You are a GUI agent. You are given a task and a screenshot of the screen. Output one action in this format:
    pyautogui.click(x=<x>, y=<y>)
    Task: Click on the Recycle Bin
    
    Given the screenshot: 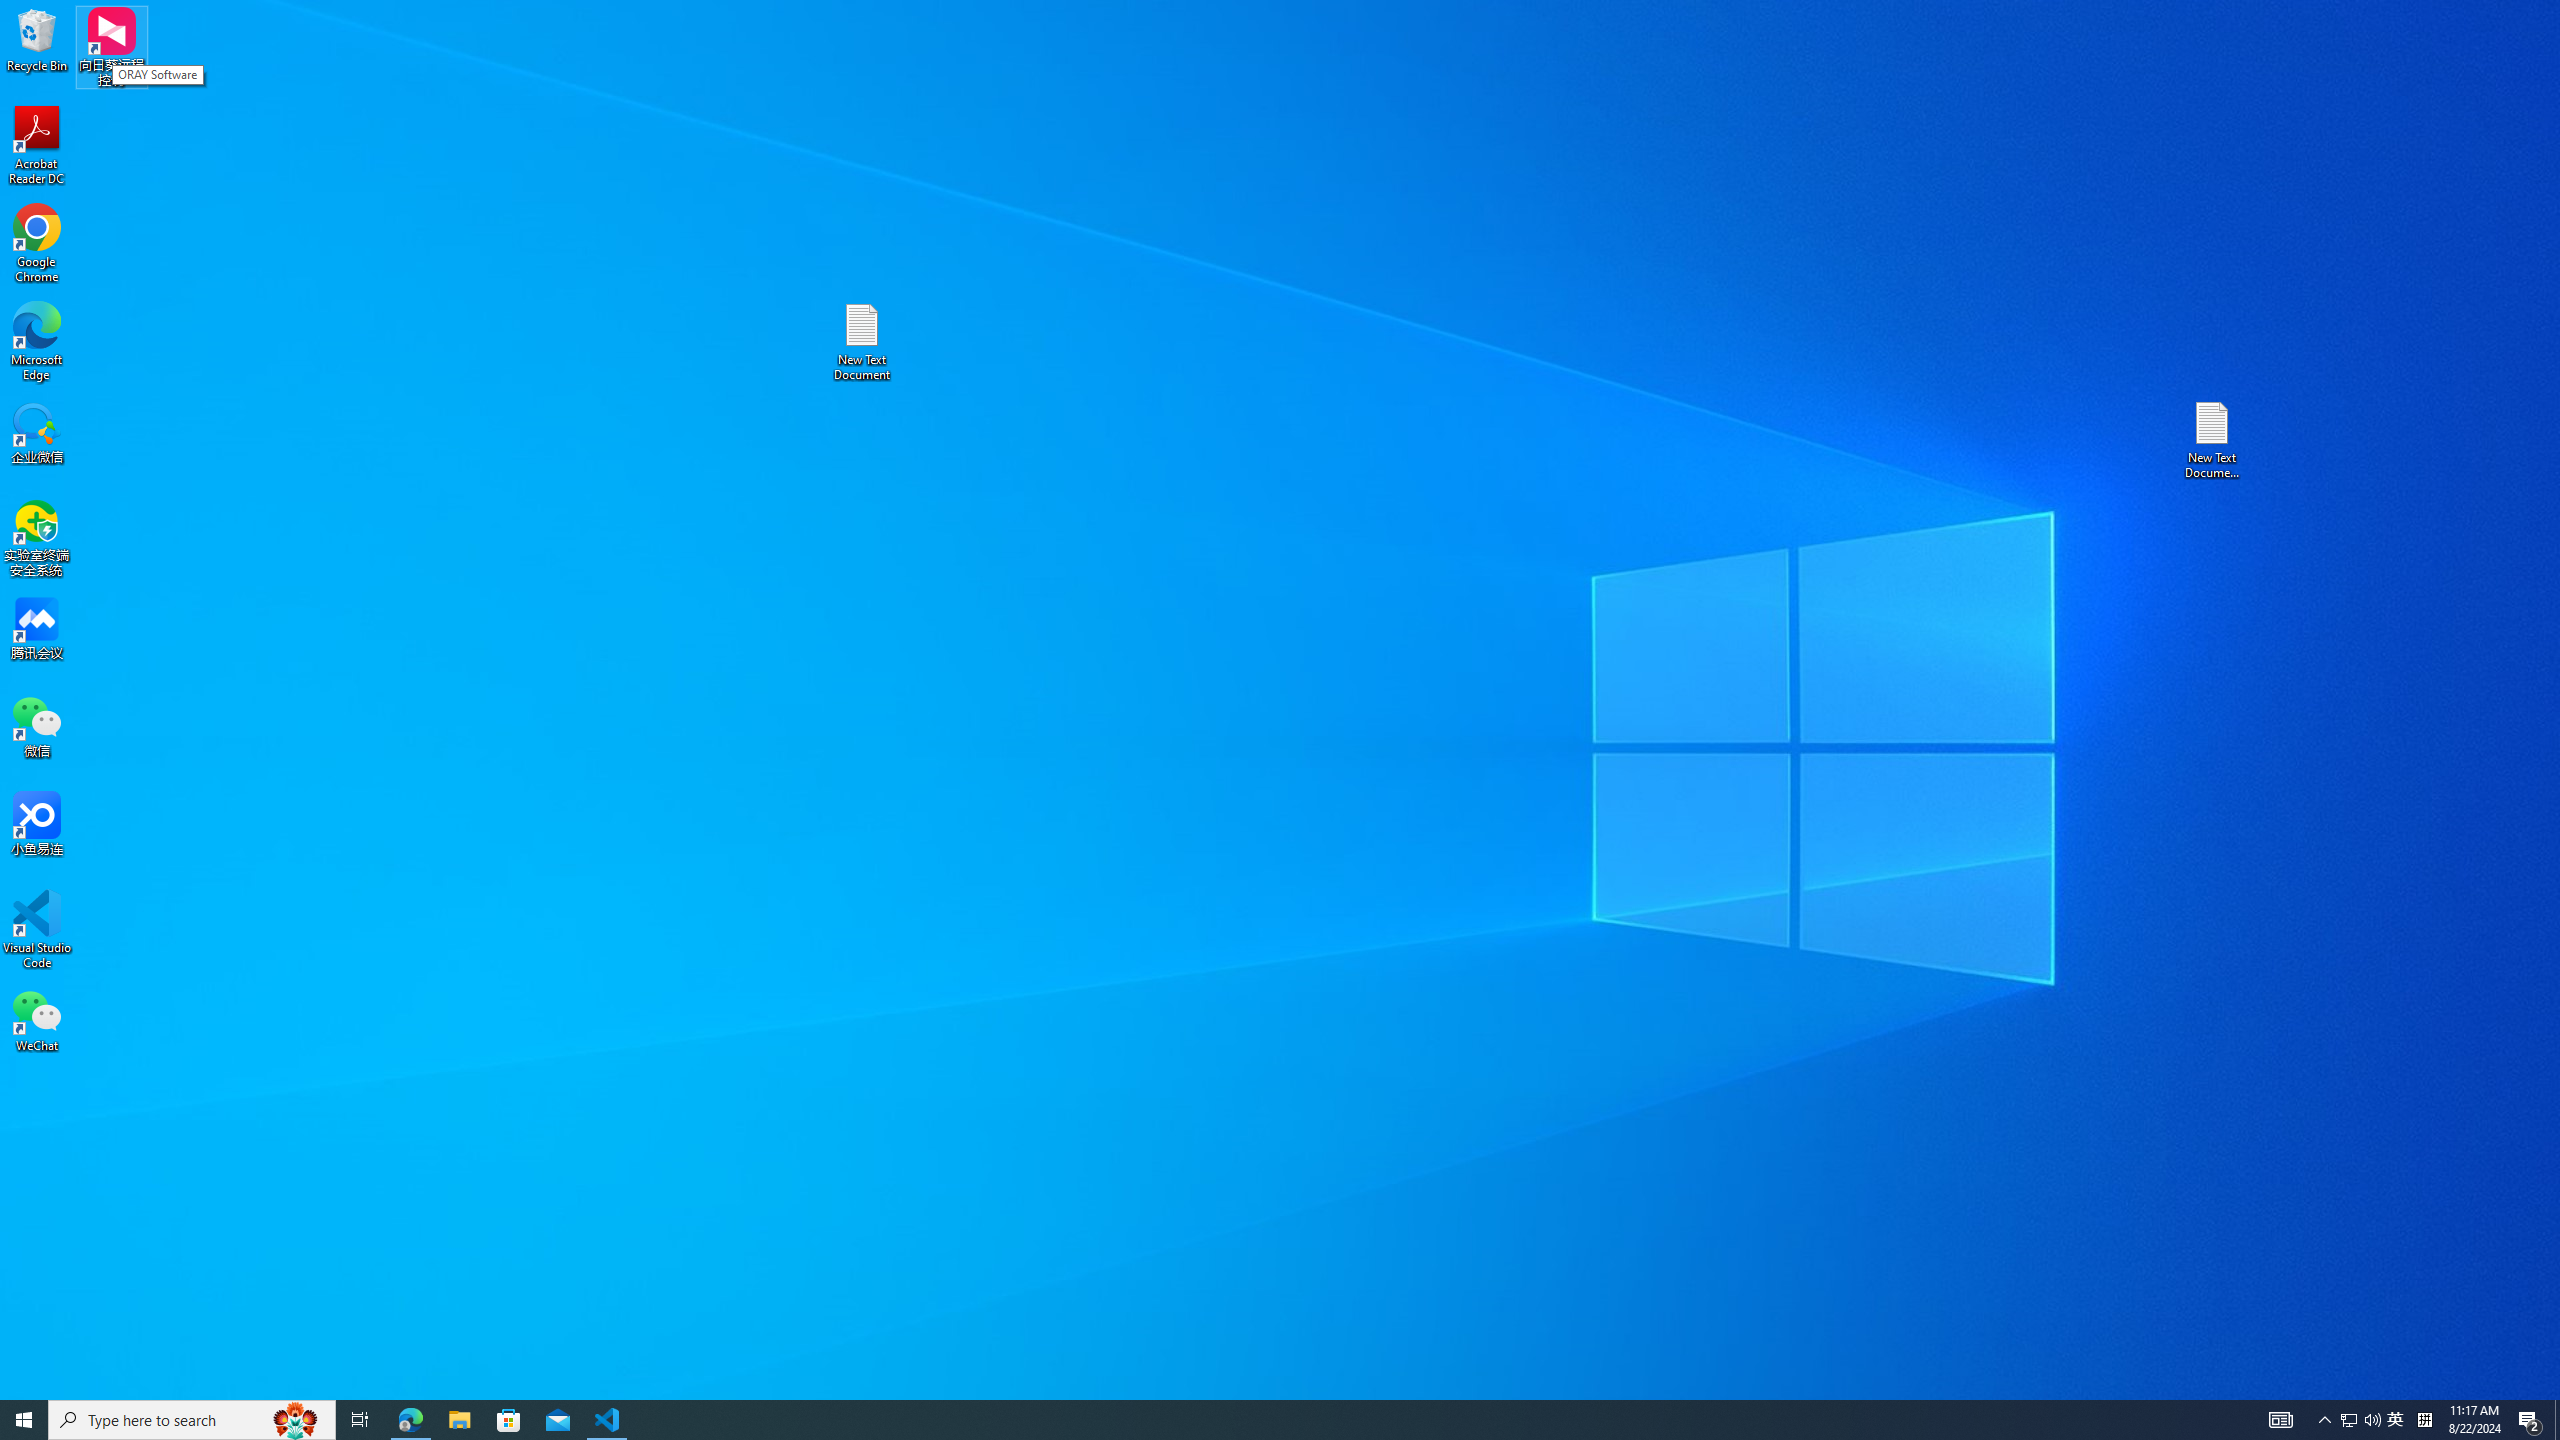 What is the action you would take?
    pyautogui.click(x=37, y=39)
    